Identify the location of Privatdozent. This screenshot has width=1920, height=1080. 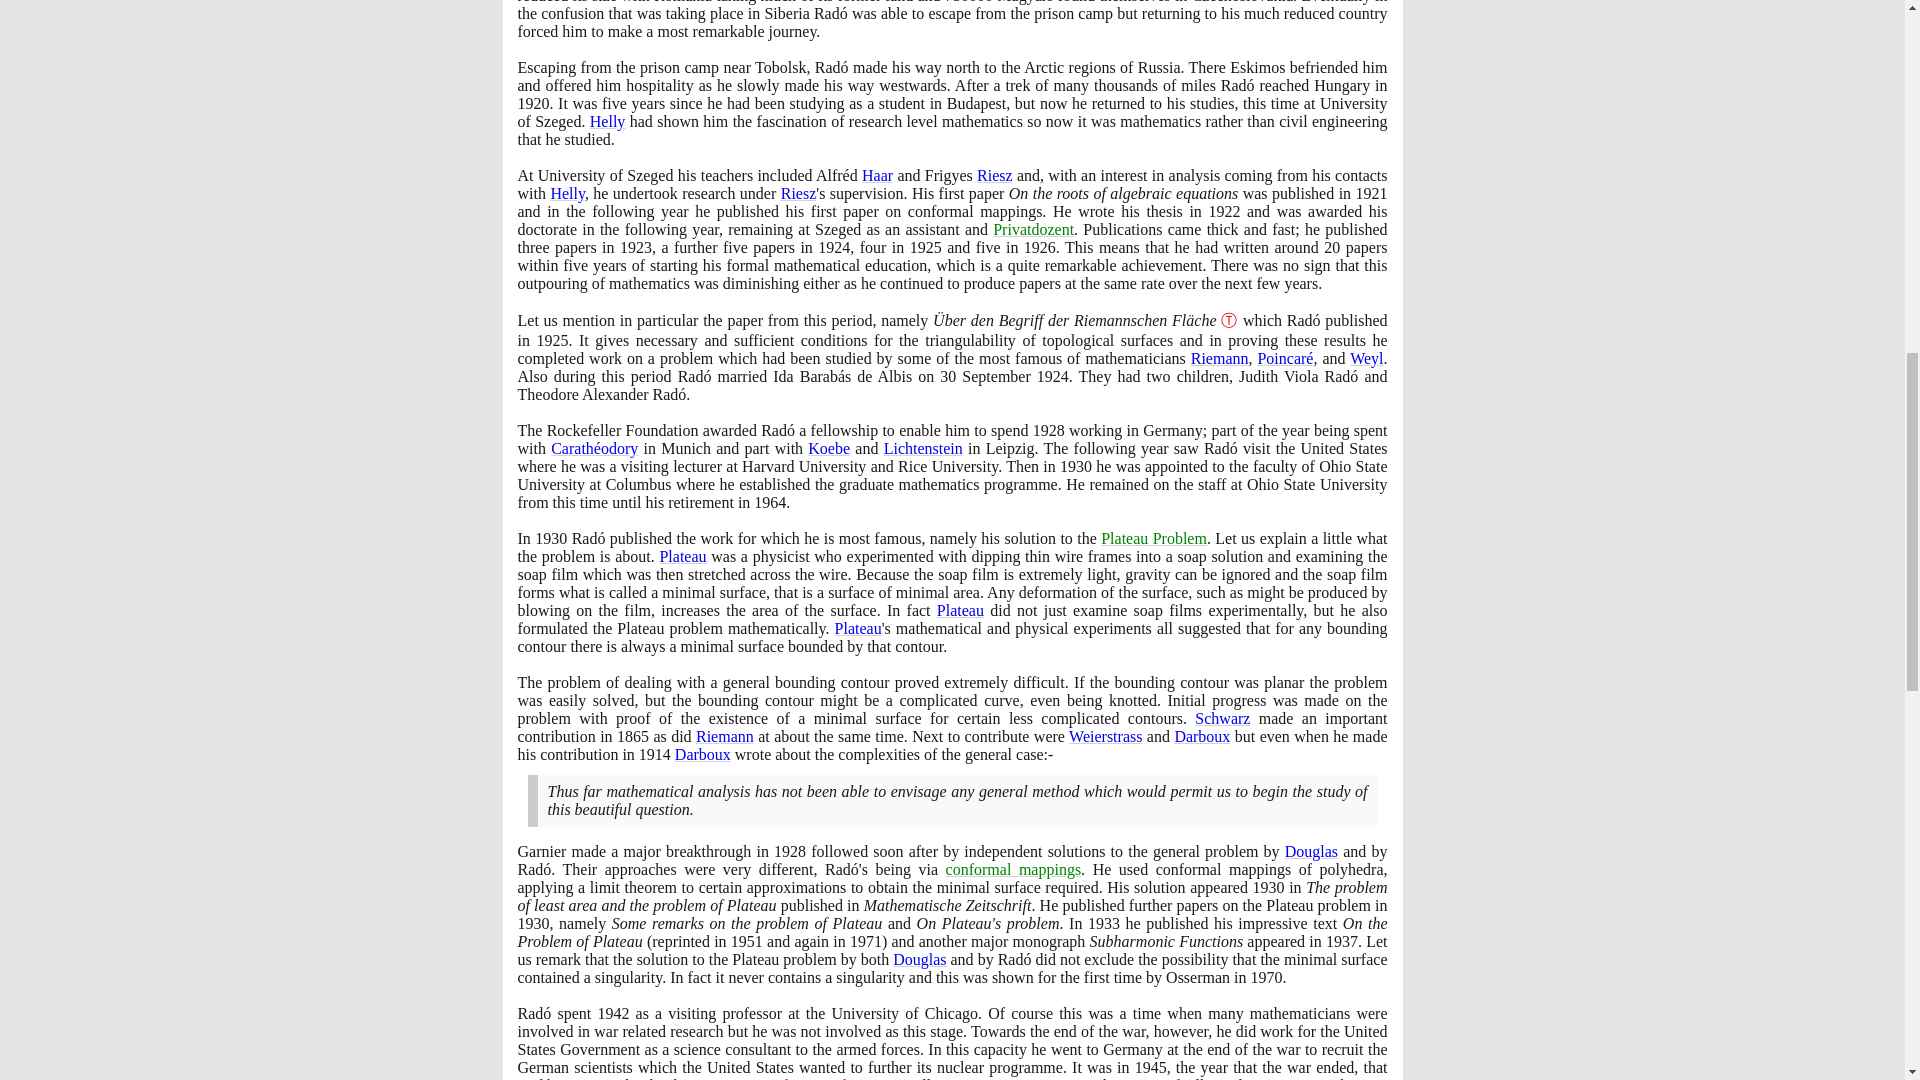
(1032, 229).